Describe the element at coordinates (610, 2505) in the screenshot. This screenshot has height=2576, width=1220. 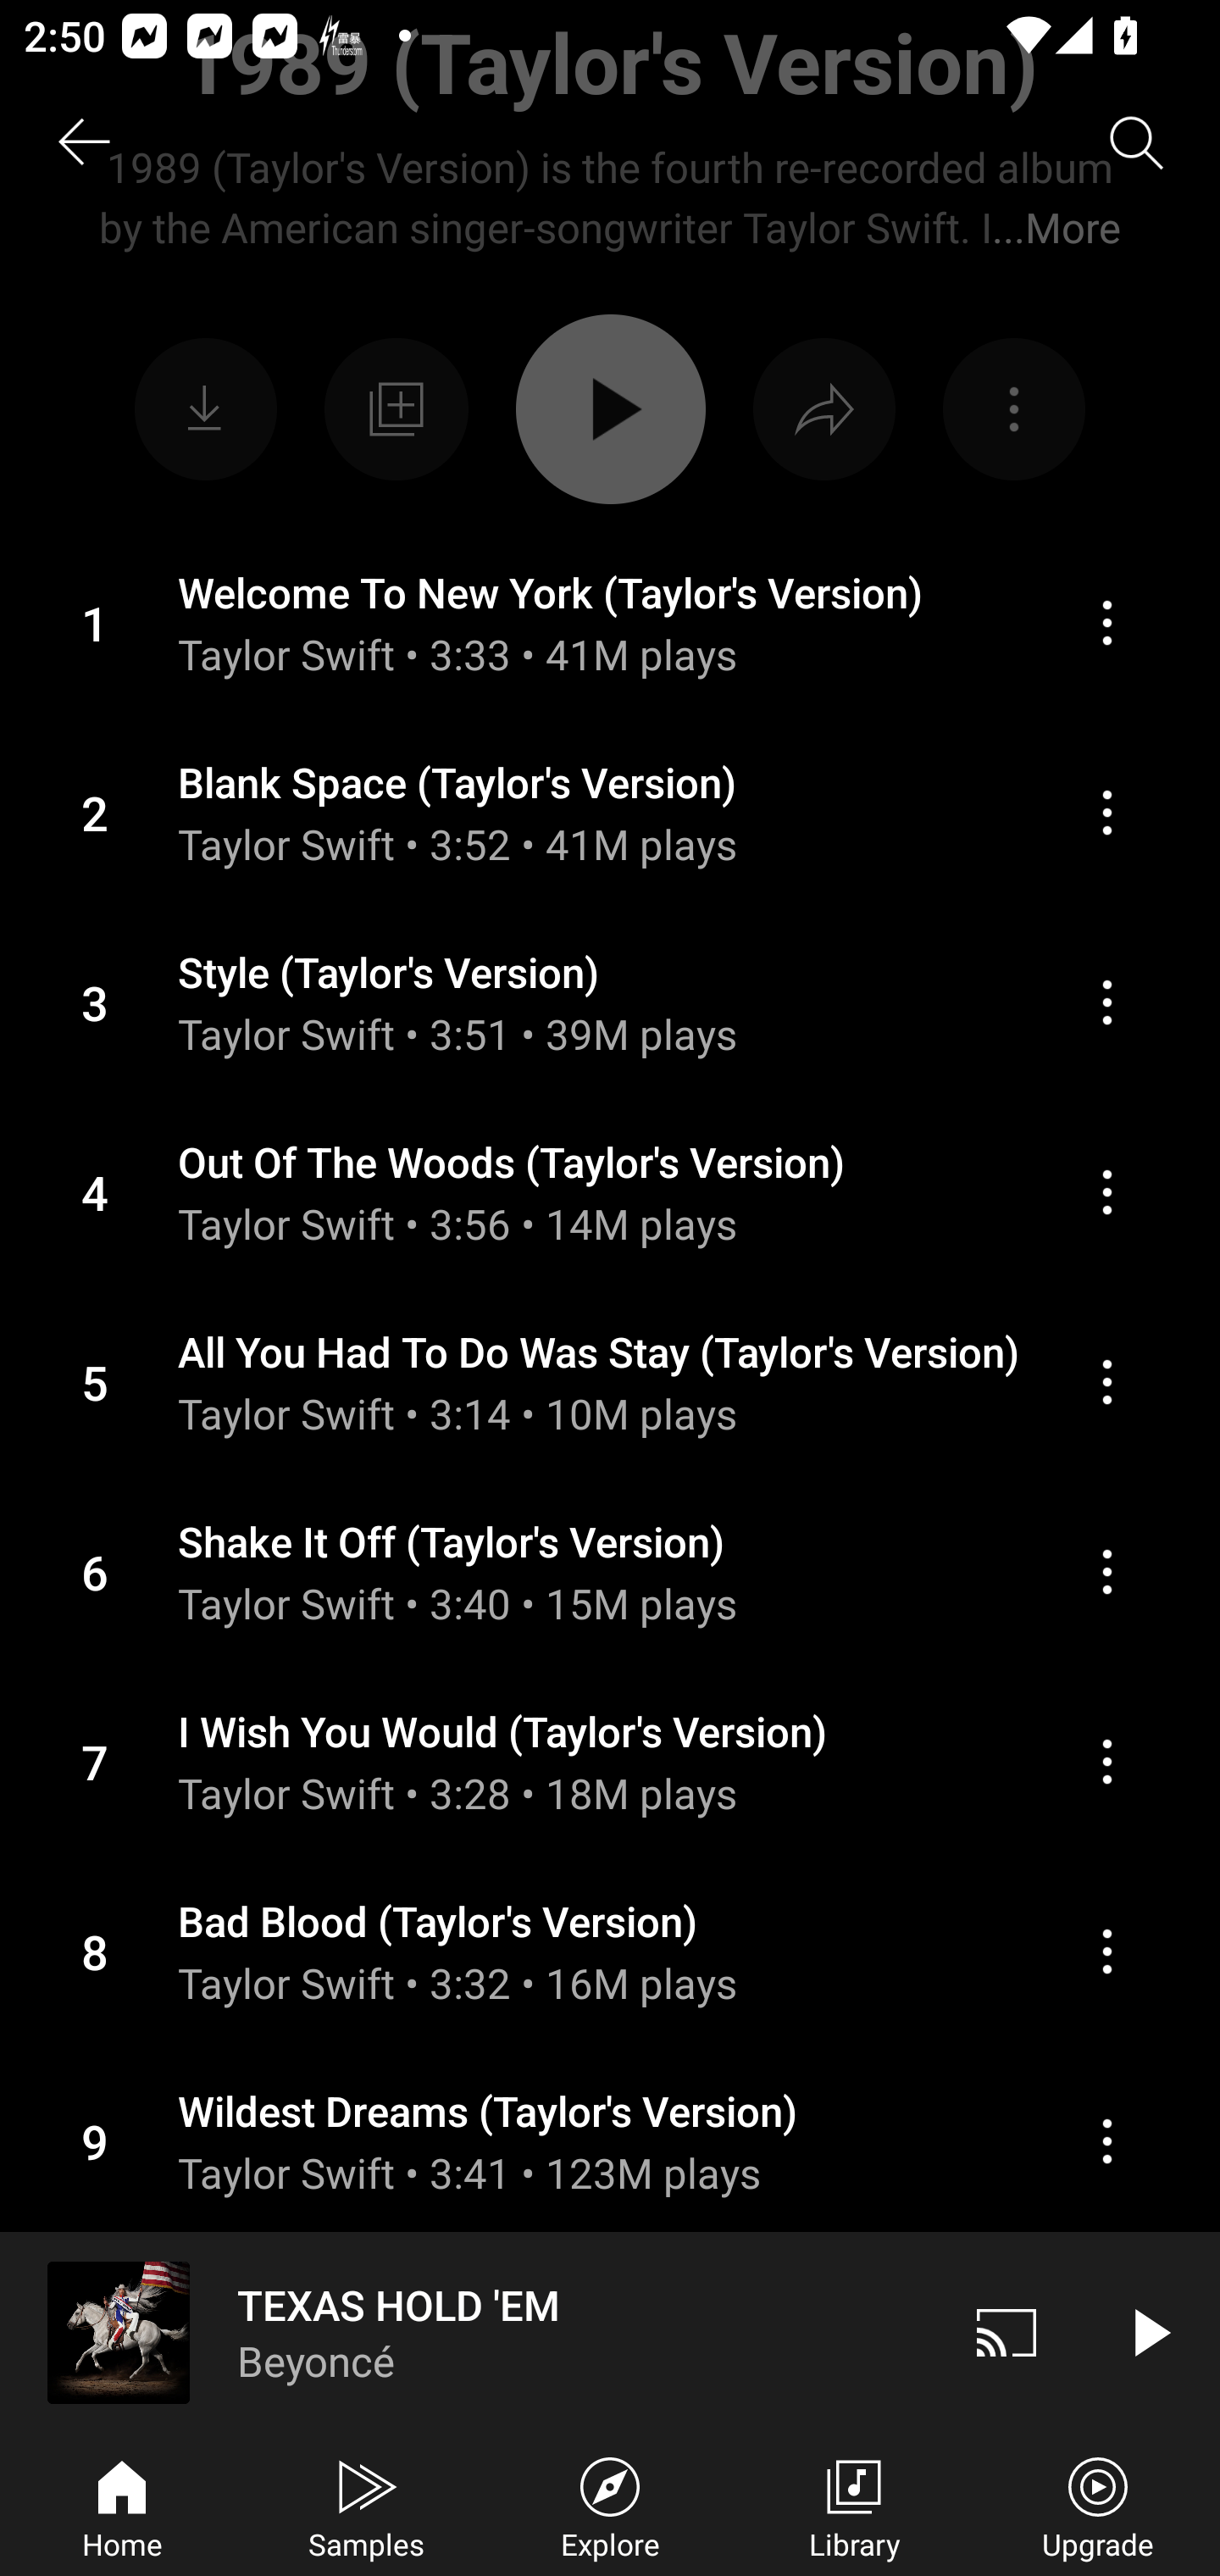
I see `Explore` at that location.